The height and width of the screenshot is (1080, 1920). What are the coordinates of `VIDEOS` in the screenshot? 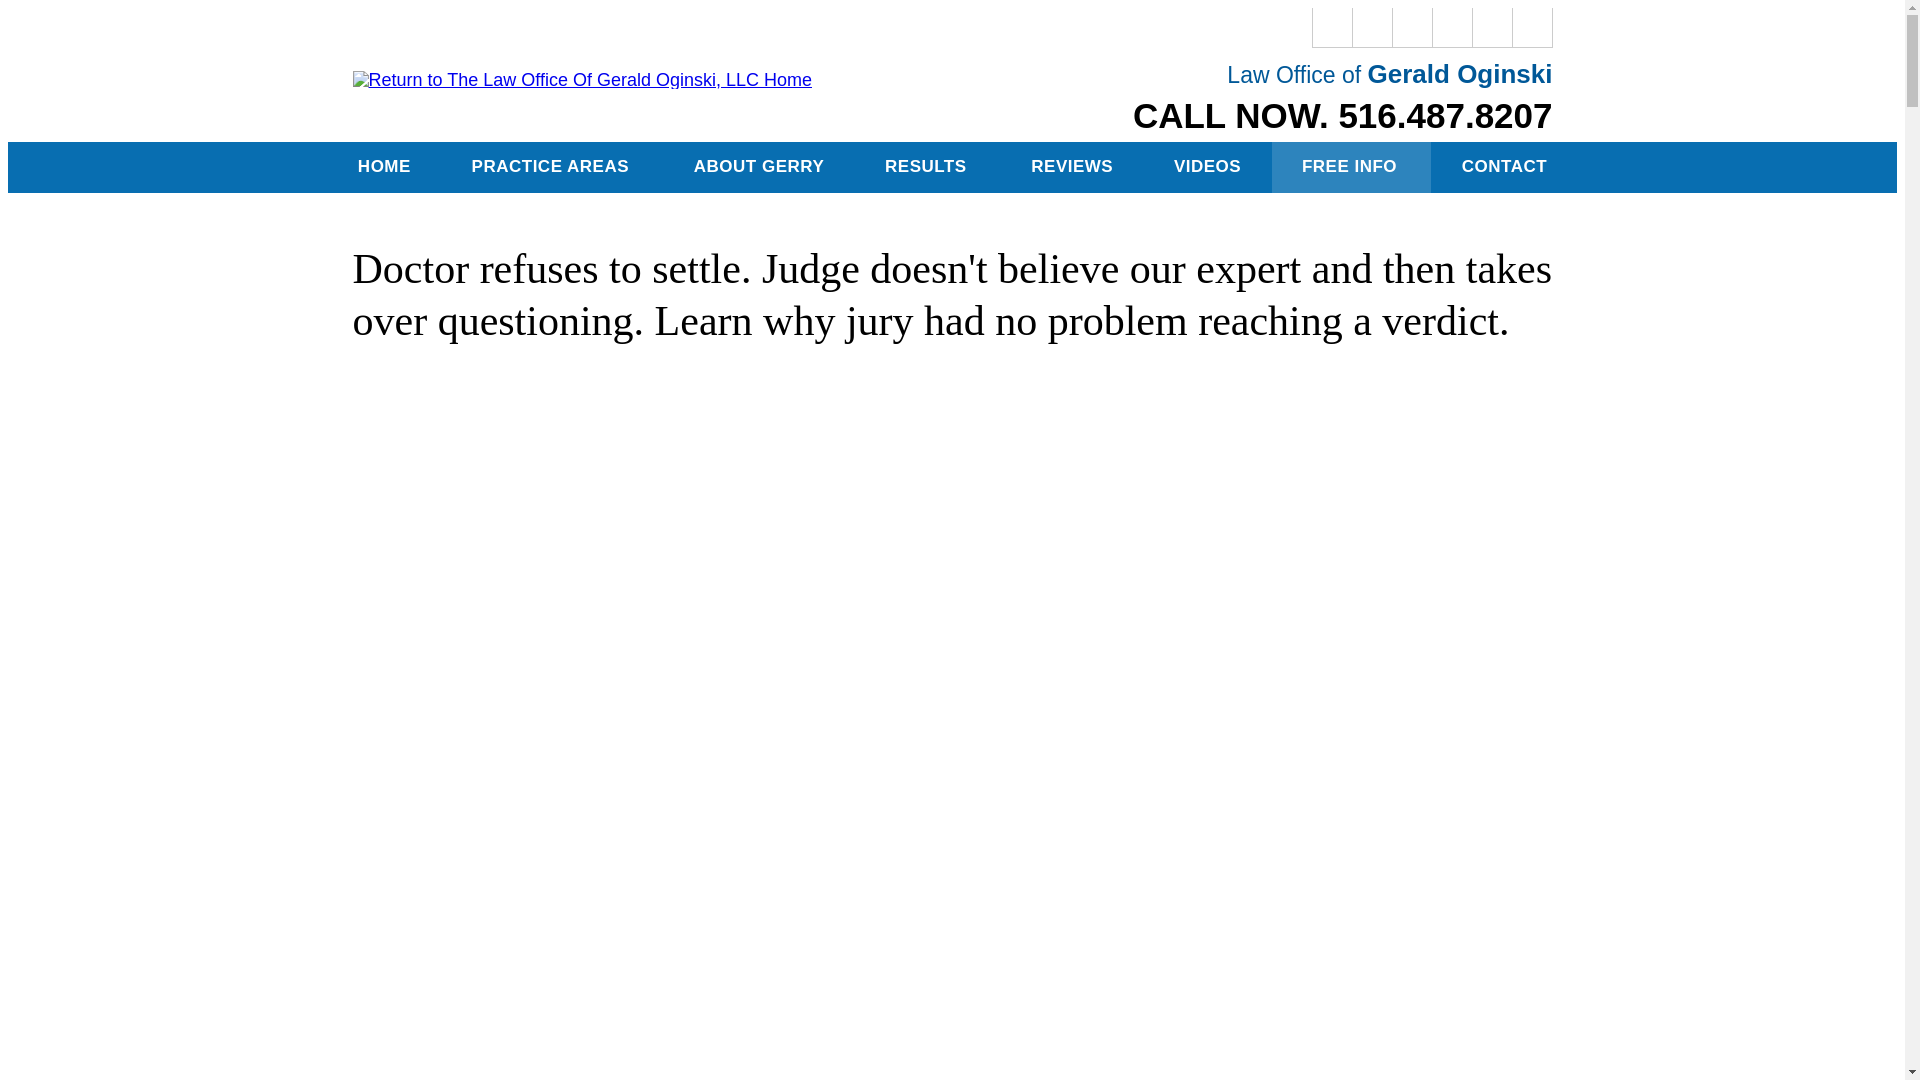 It's located at (1208, 167).